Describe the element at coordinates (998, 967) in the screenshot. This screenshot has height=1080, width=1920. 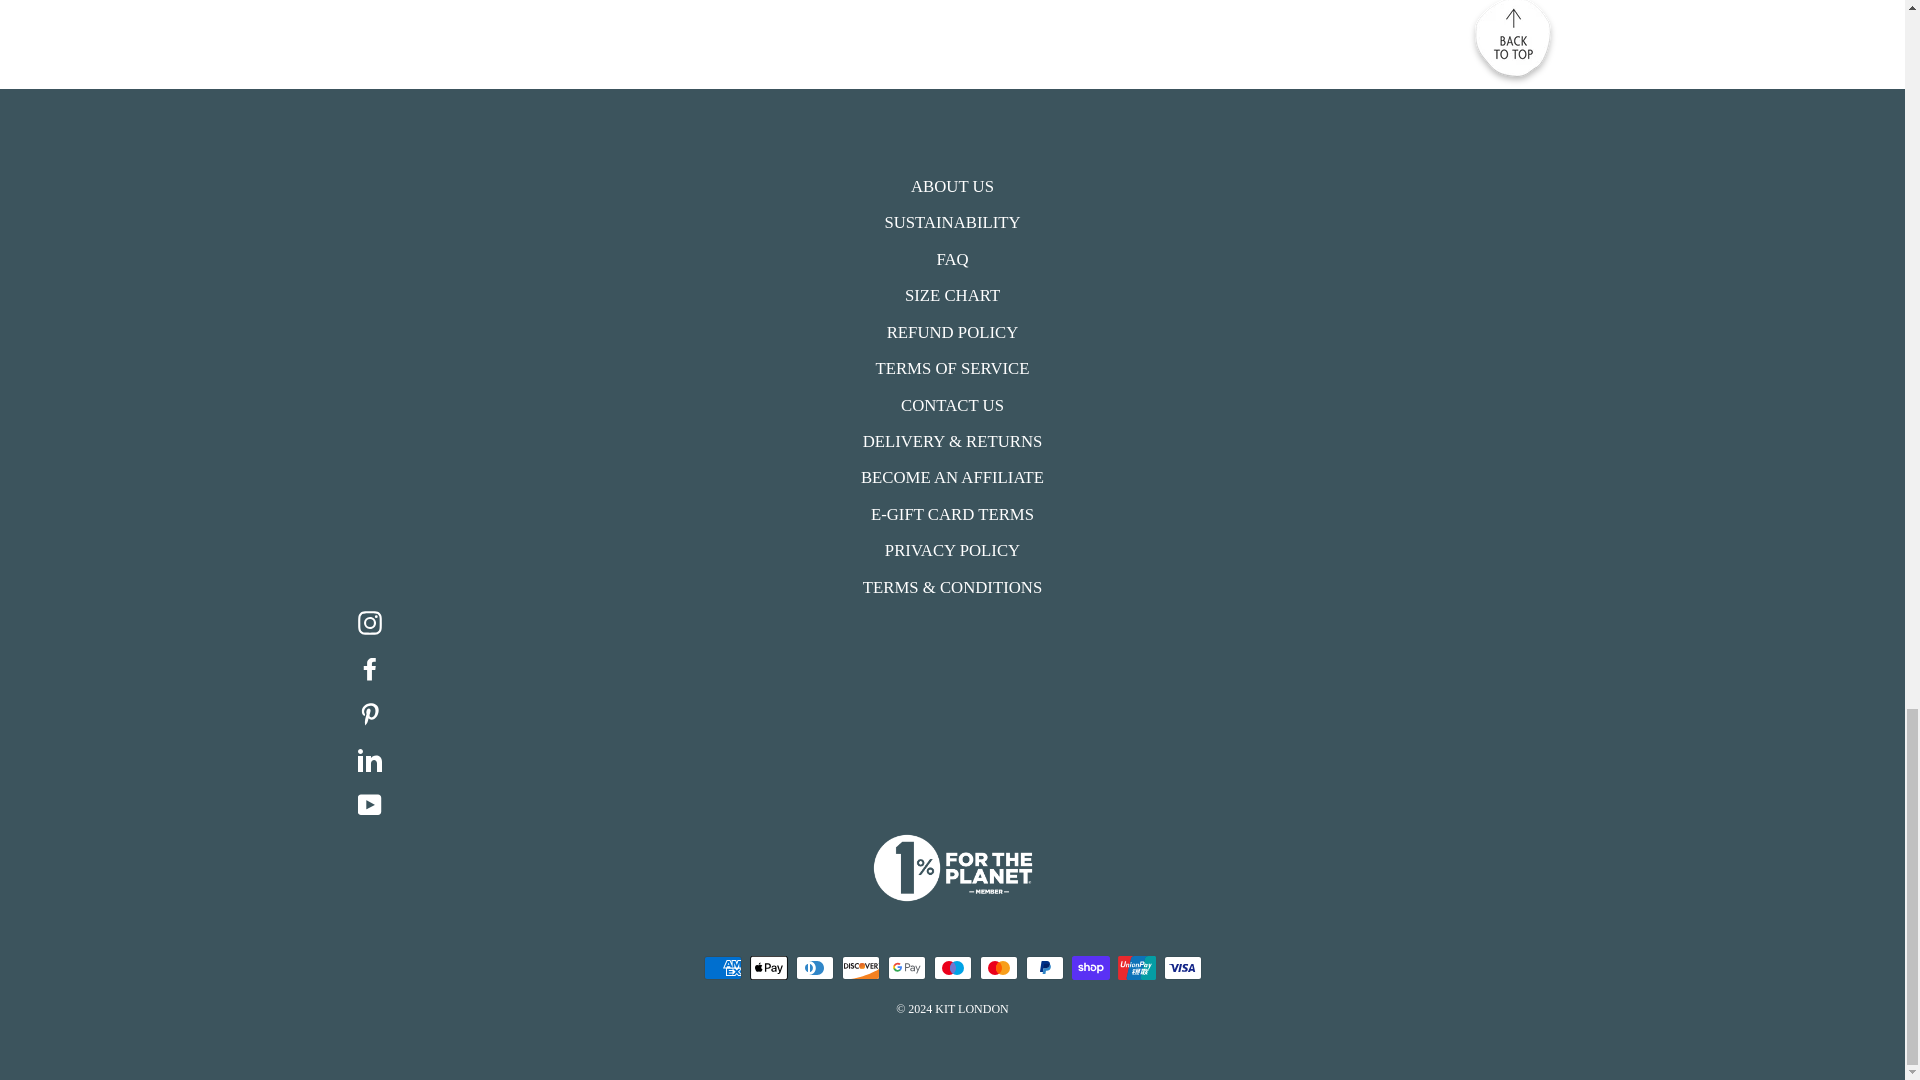
I see `Mastercard` at that location.